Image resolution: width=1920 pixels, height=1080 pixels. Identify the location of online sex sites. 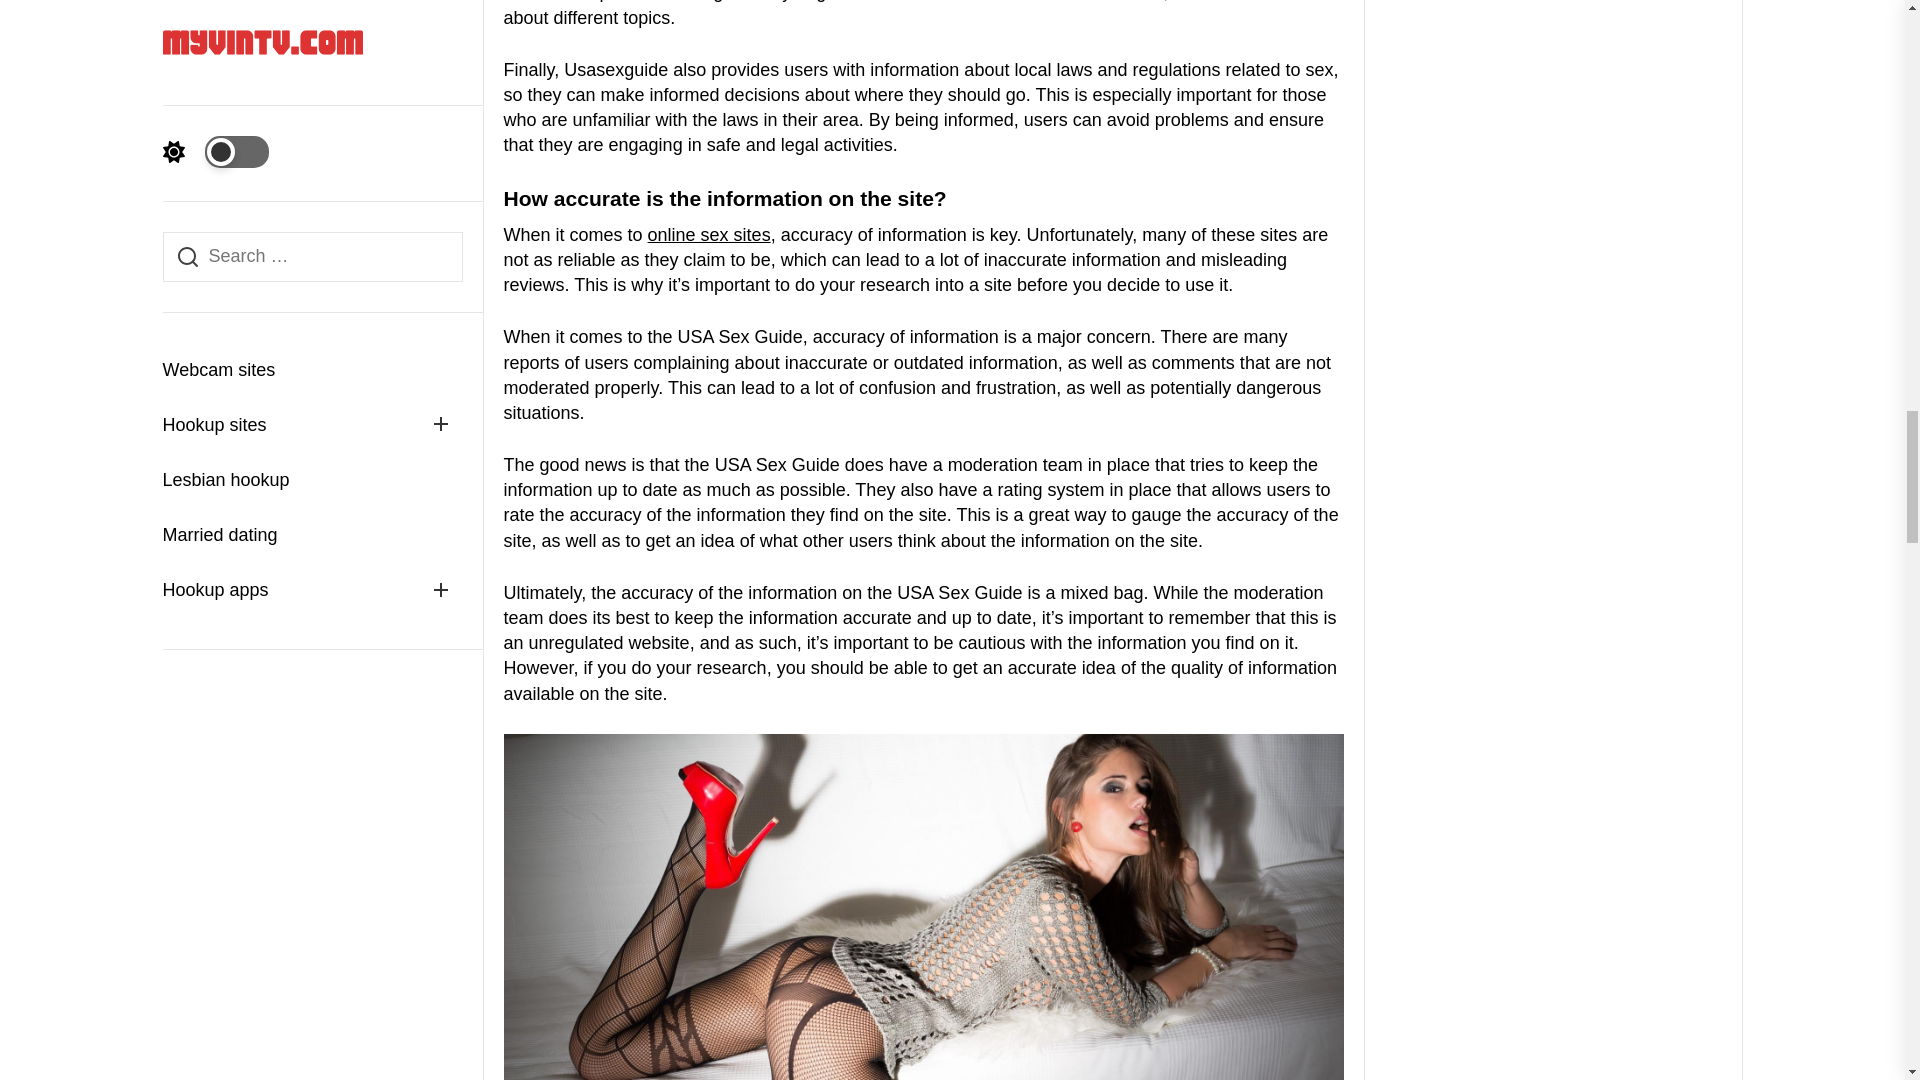
(710, 234).